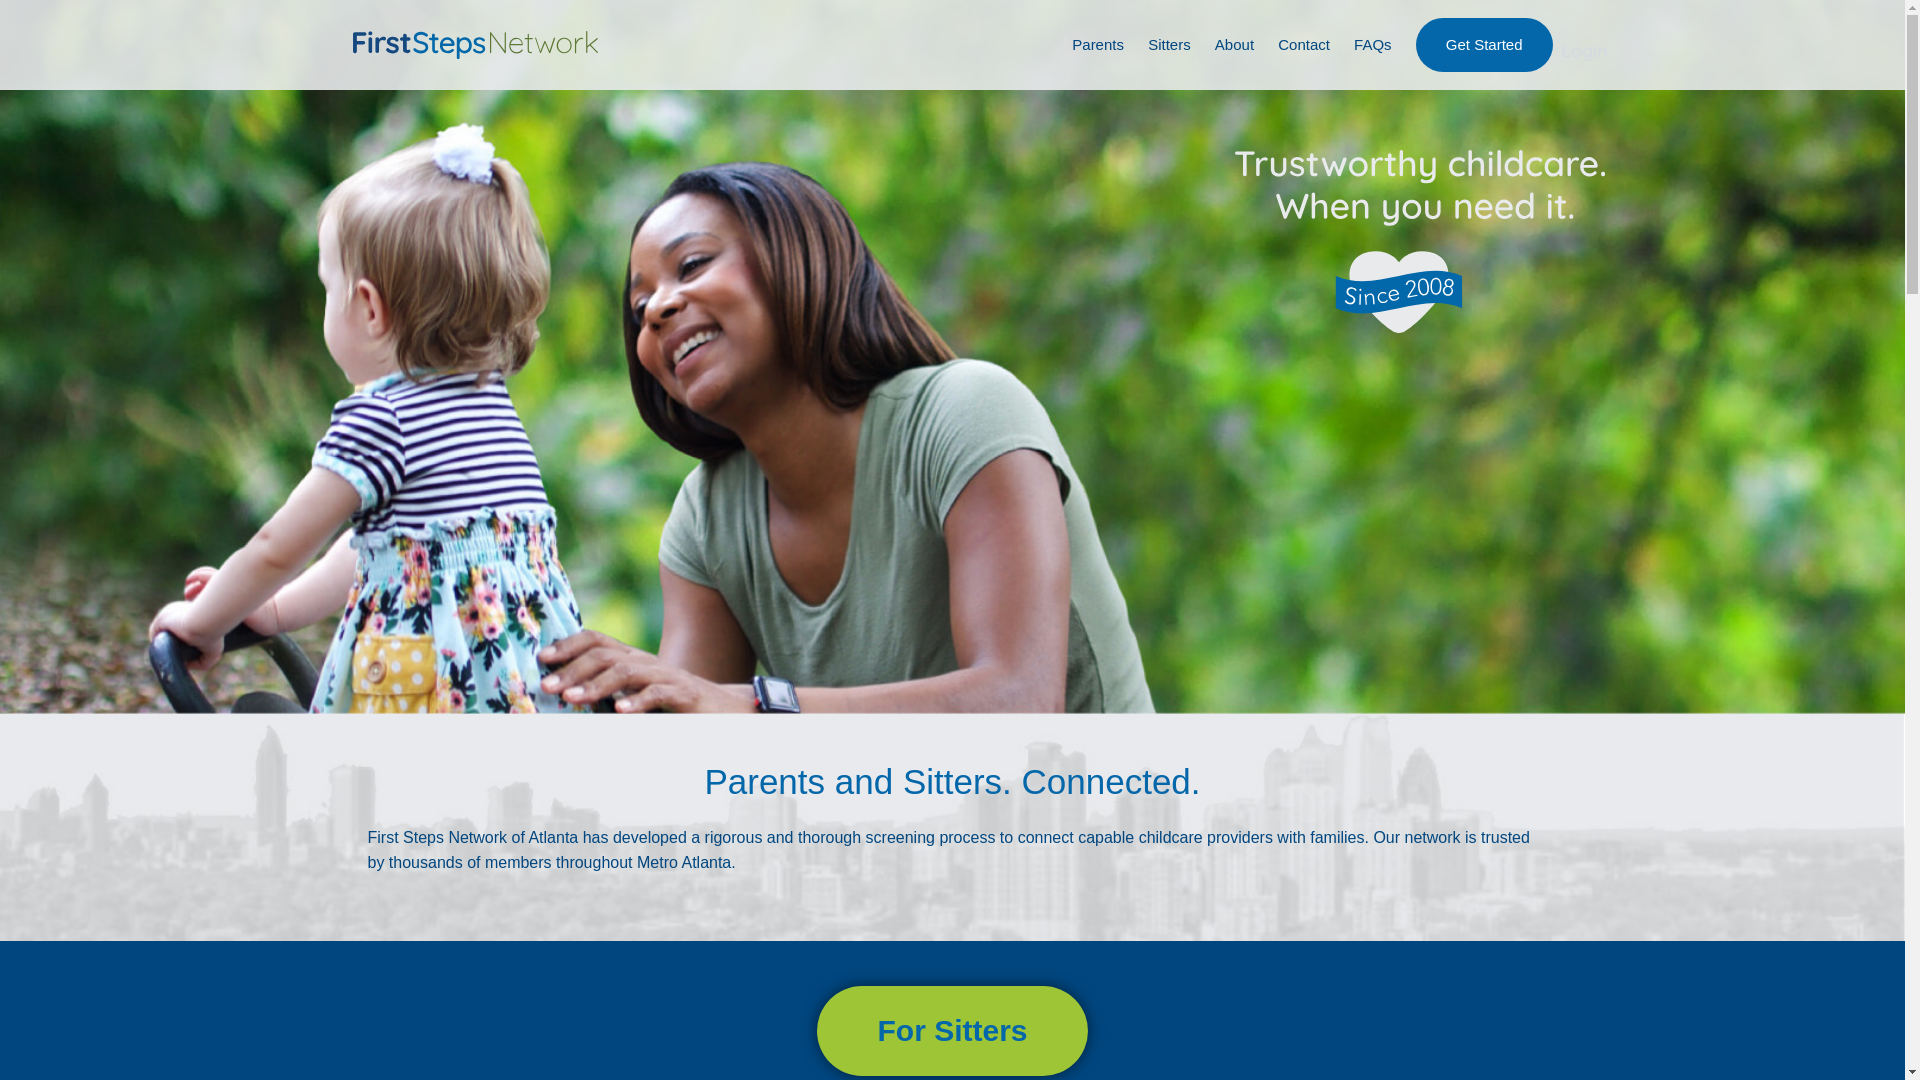  Describe the element at coordinates (1234, 45) in the screenshot. I see `About` at that location.